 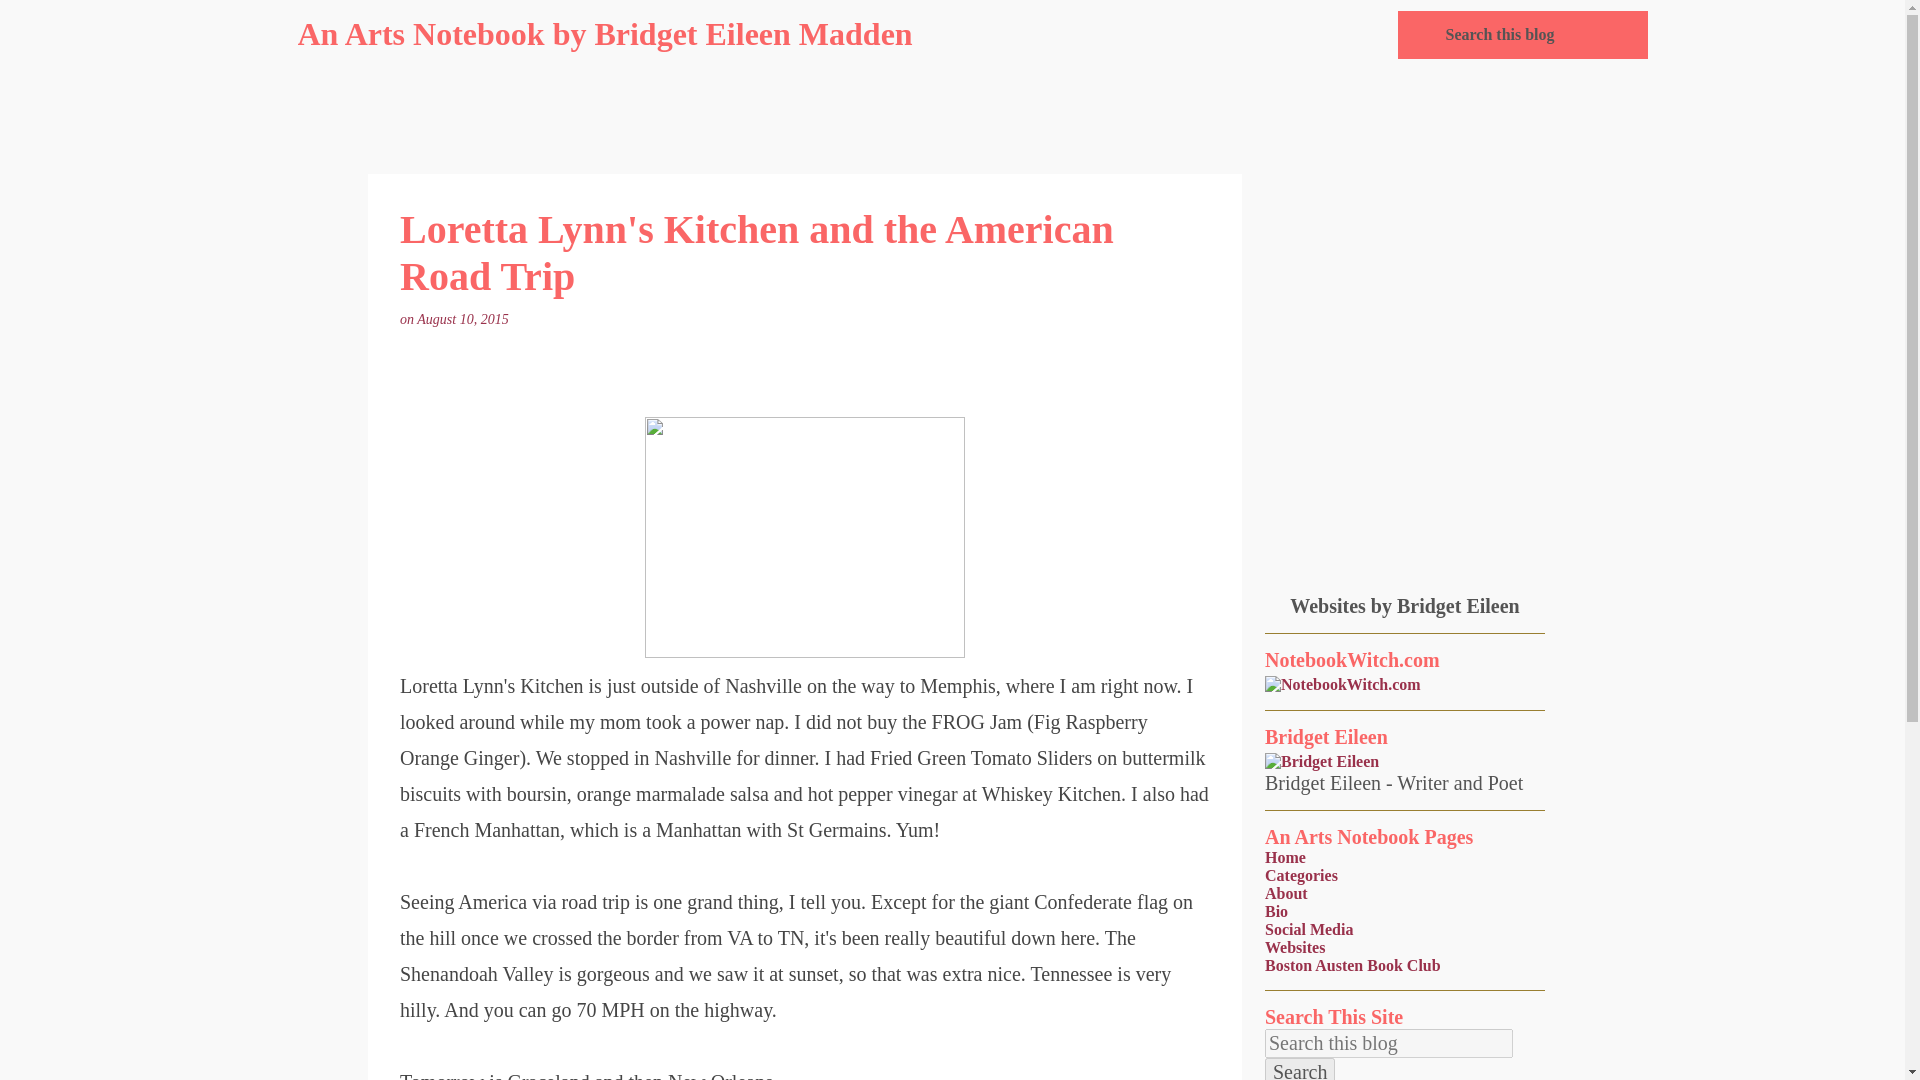 I want to click on permanent link, so click(x=464, y=320).